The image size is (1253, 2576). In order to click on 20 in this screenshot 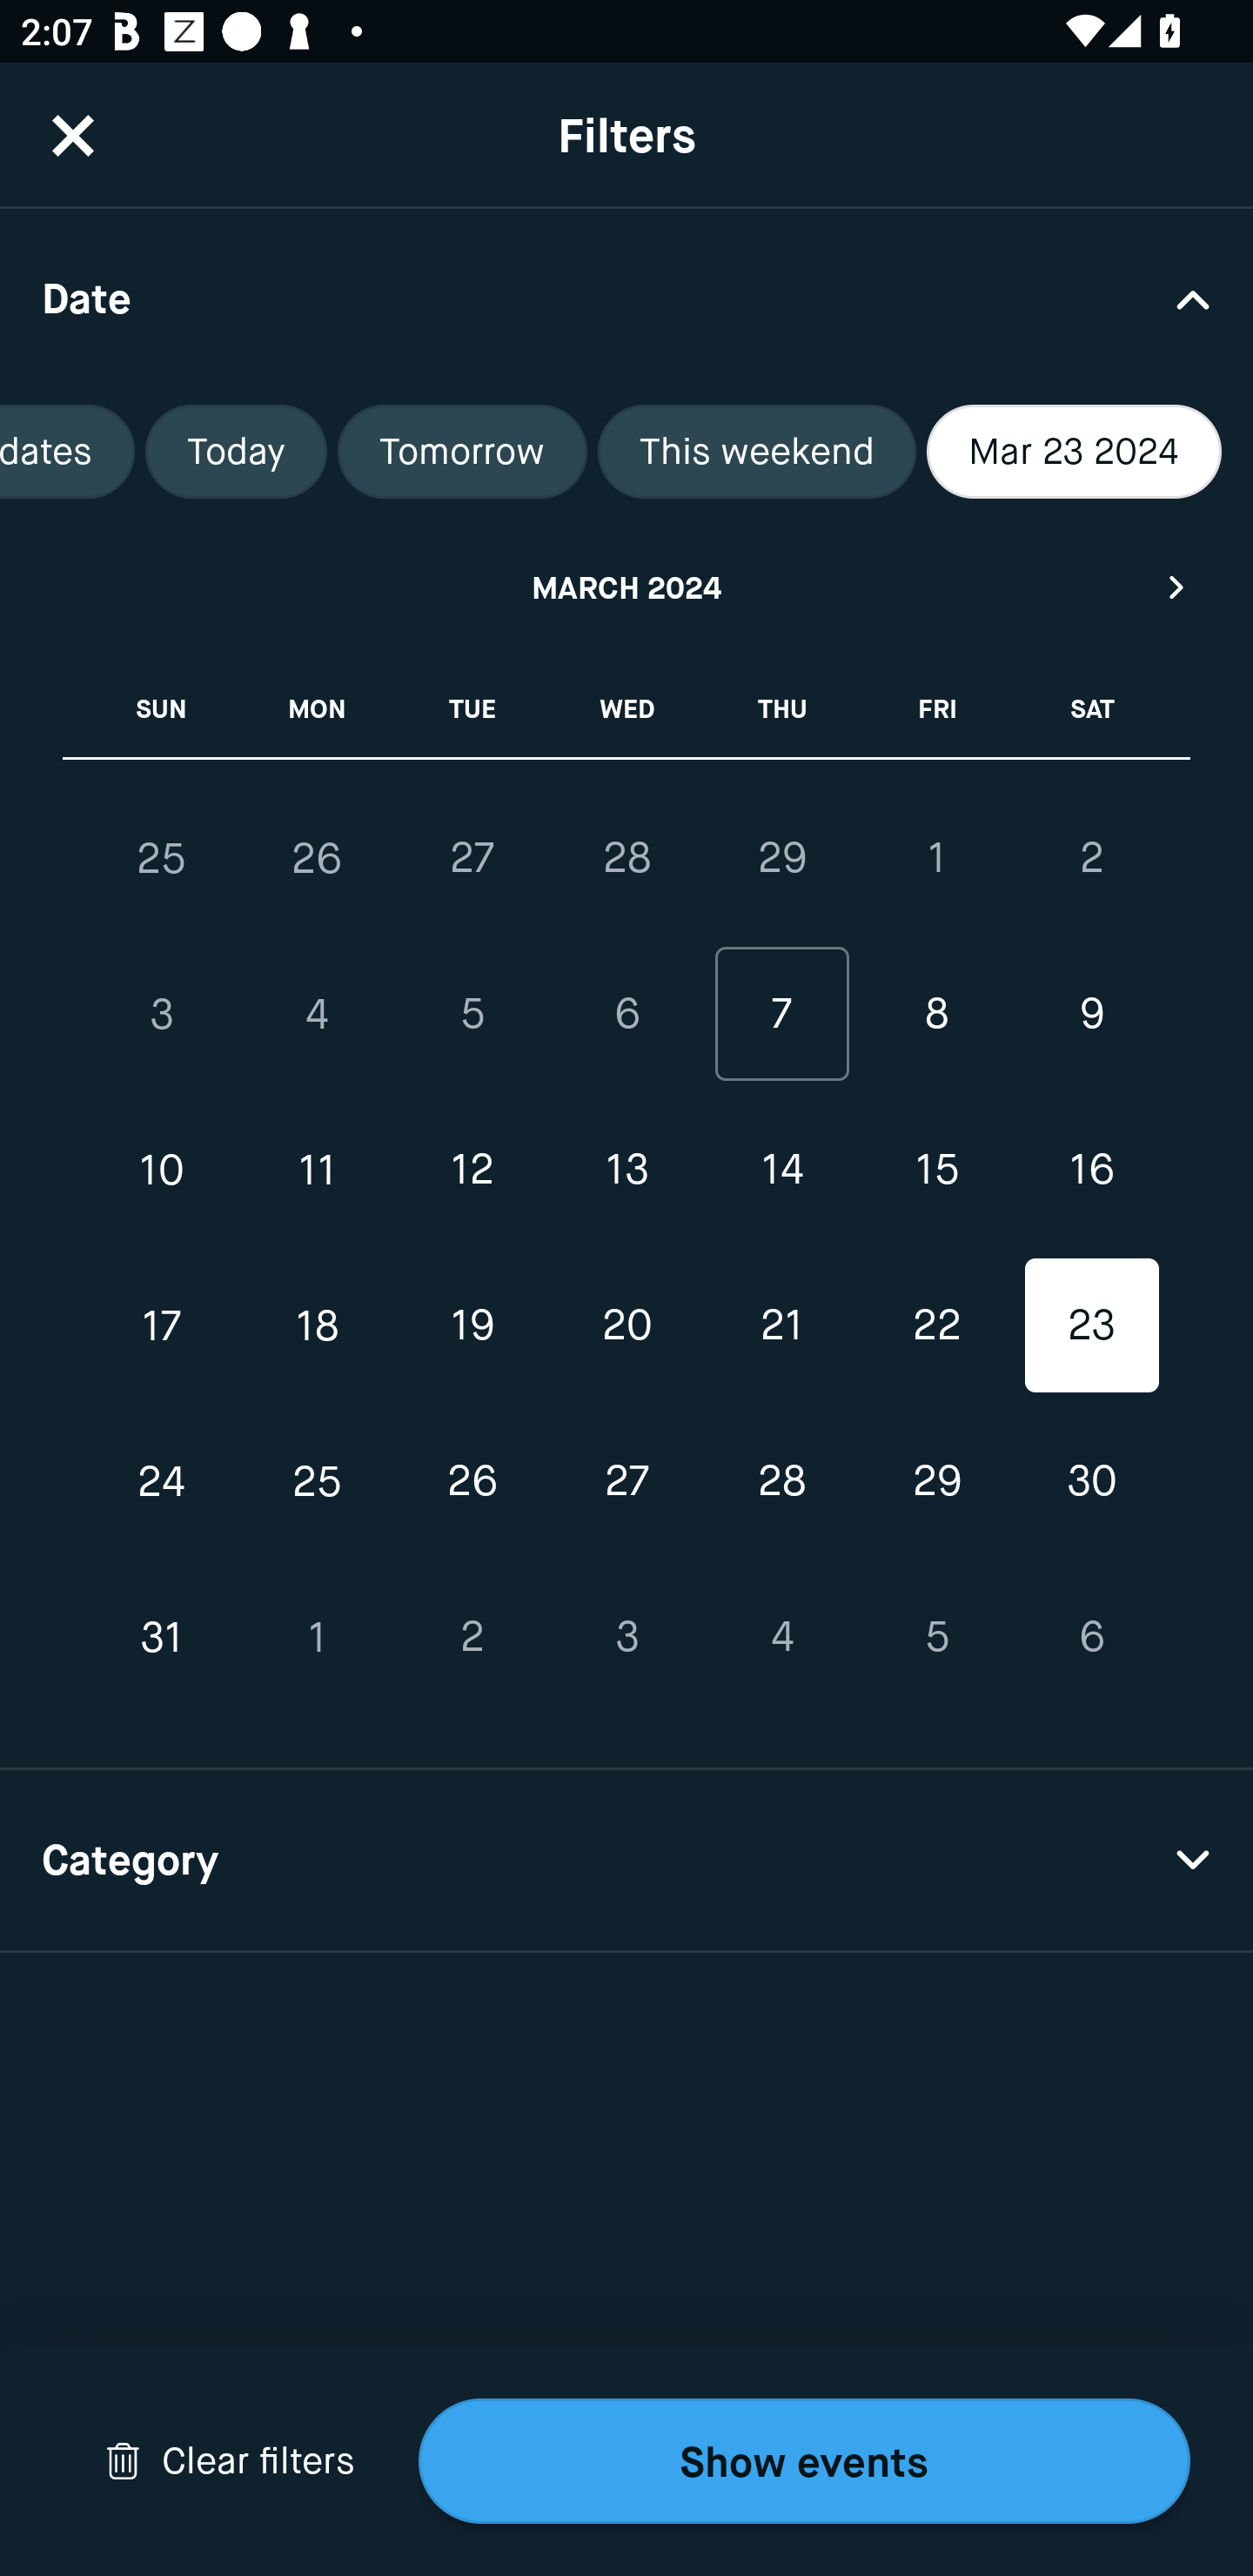, I will do `click(626, 1325)`.